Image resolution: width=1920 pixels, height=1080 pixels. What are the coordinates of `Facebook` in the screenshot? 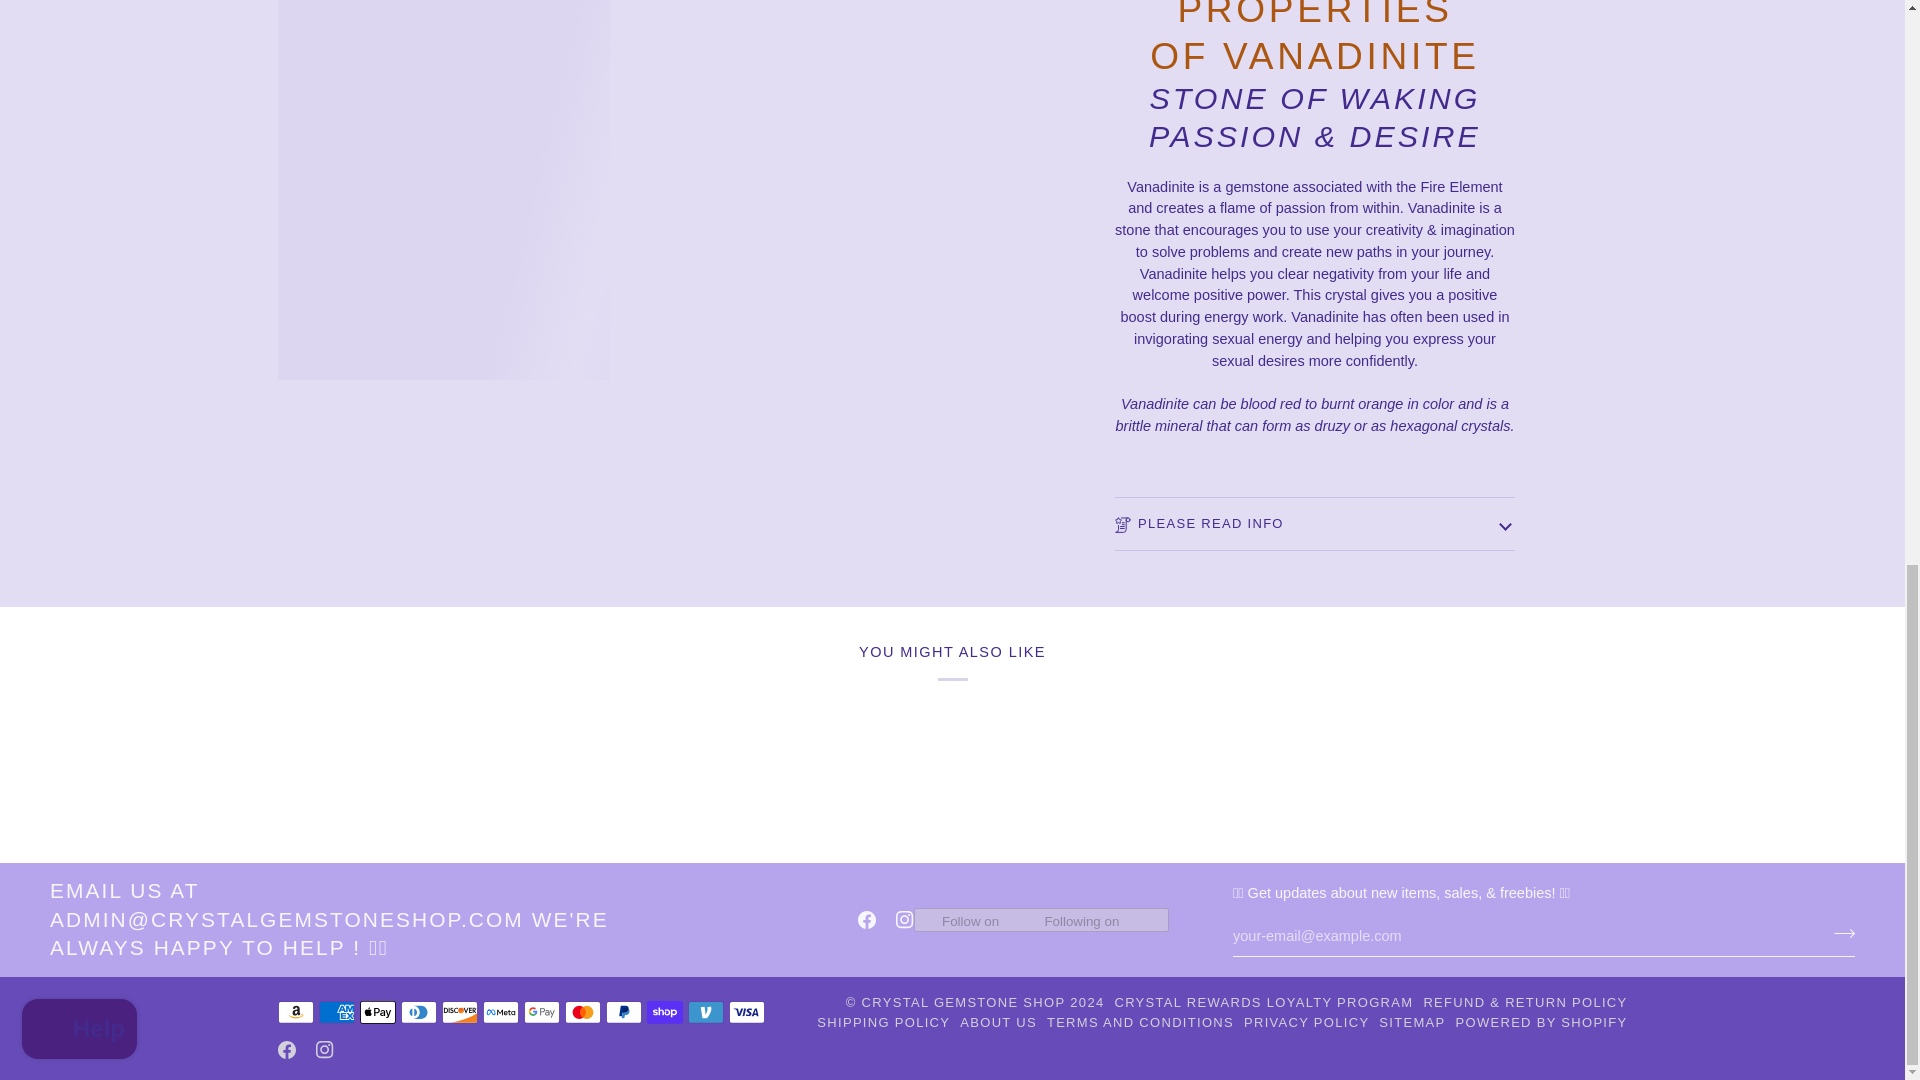 It's located at (866, 920).